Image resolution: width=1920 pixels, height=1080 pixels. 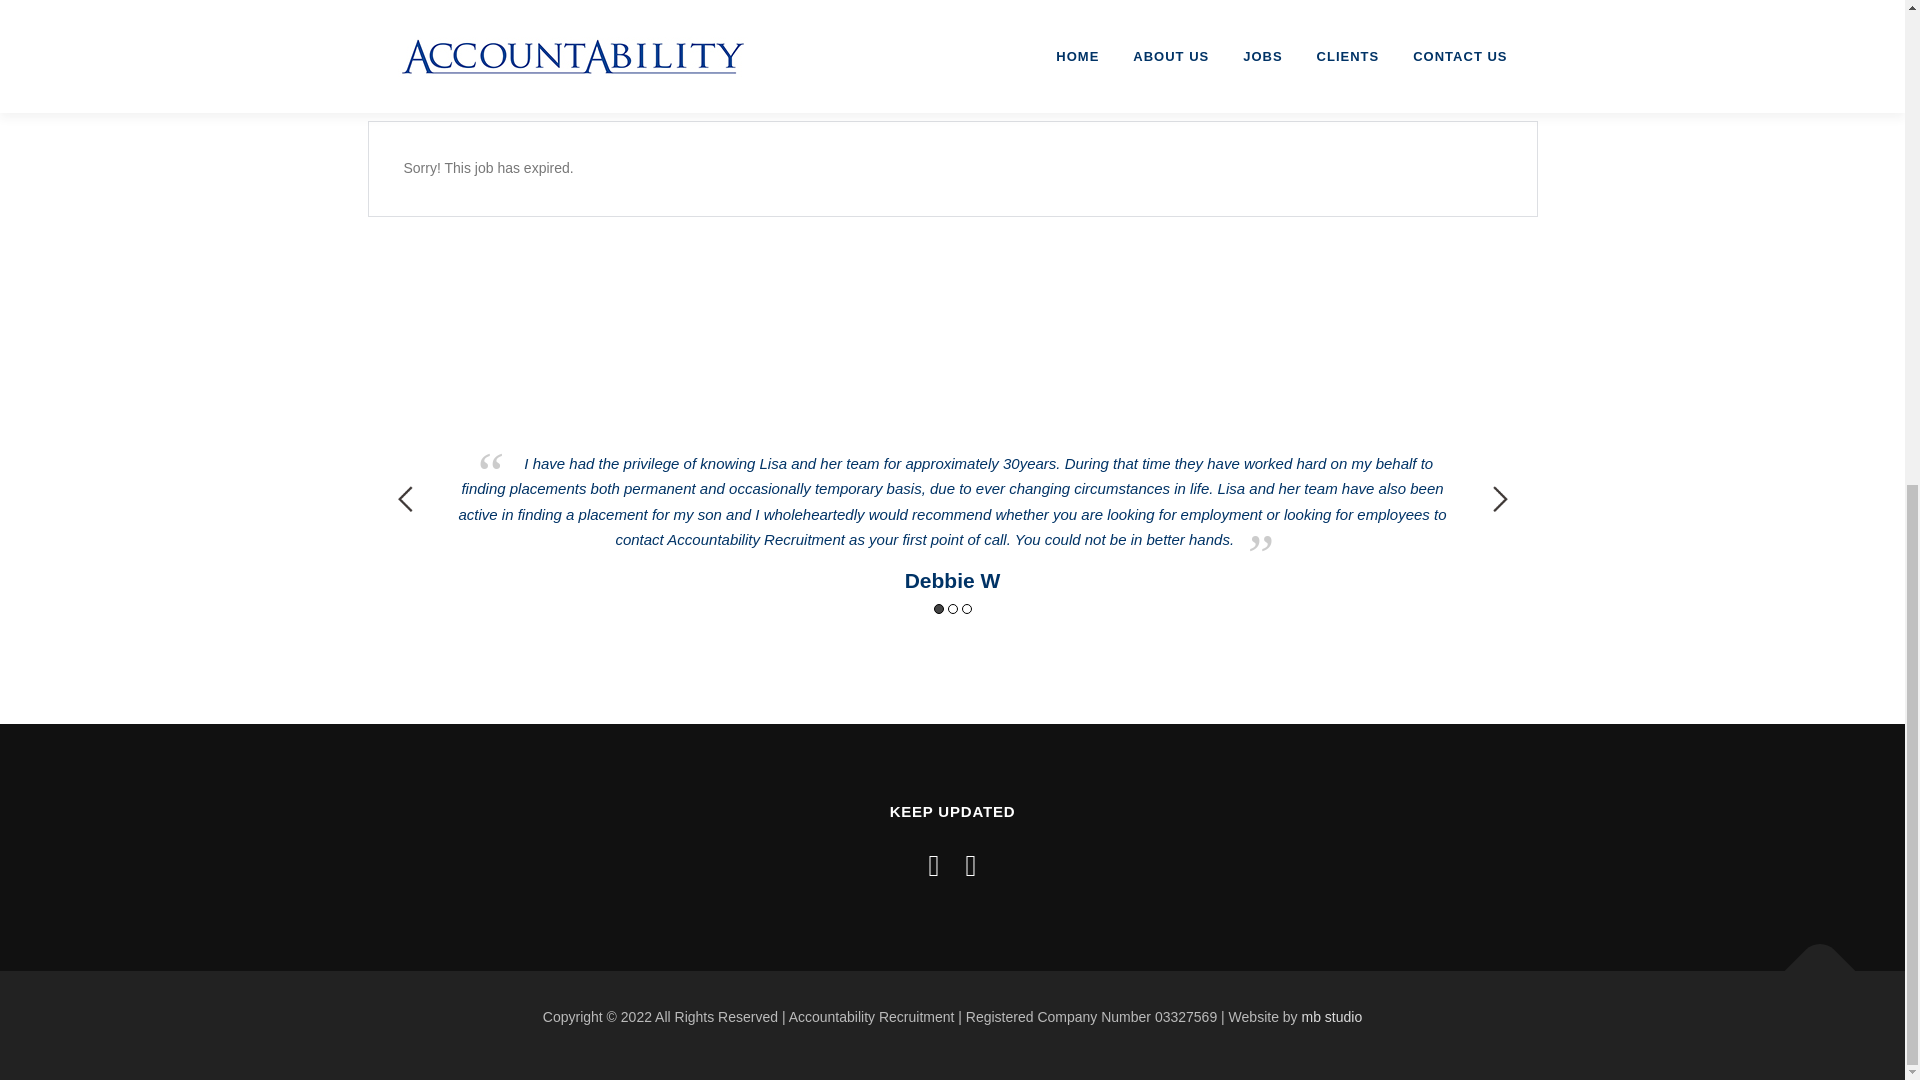 I want to click on Facebook, so click(x=934, y=865).